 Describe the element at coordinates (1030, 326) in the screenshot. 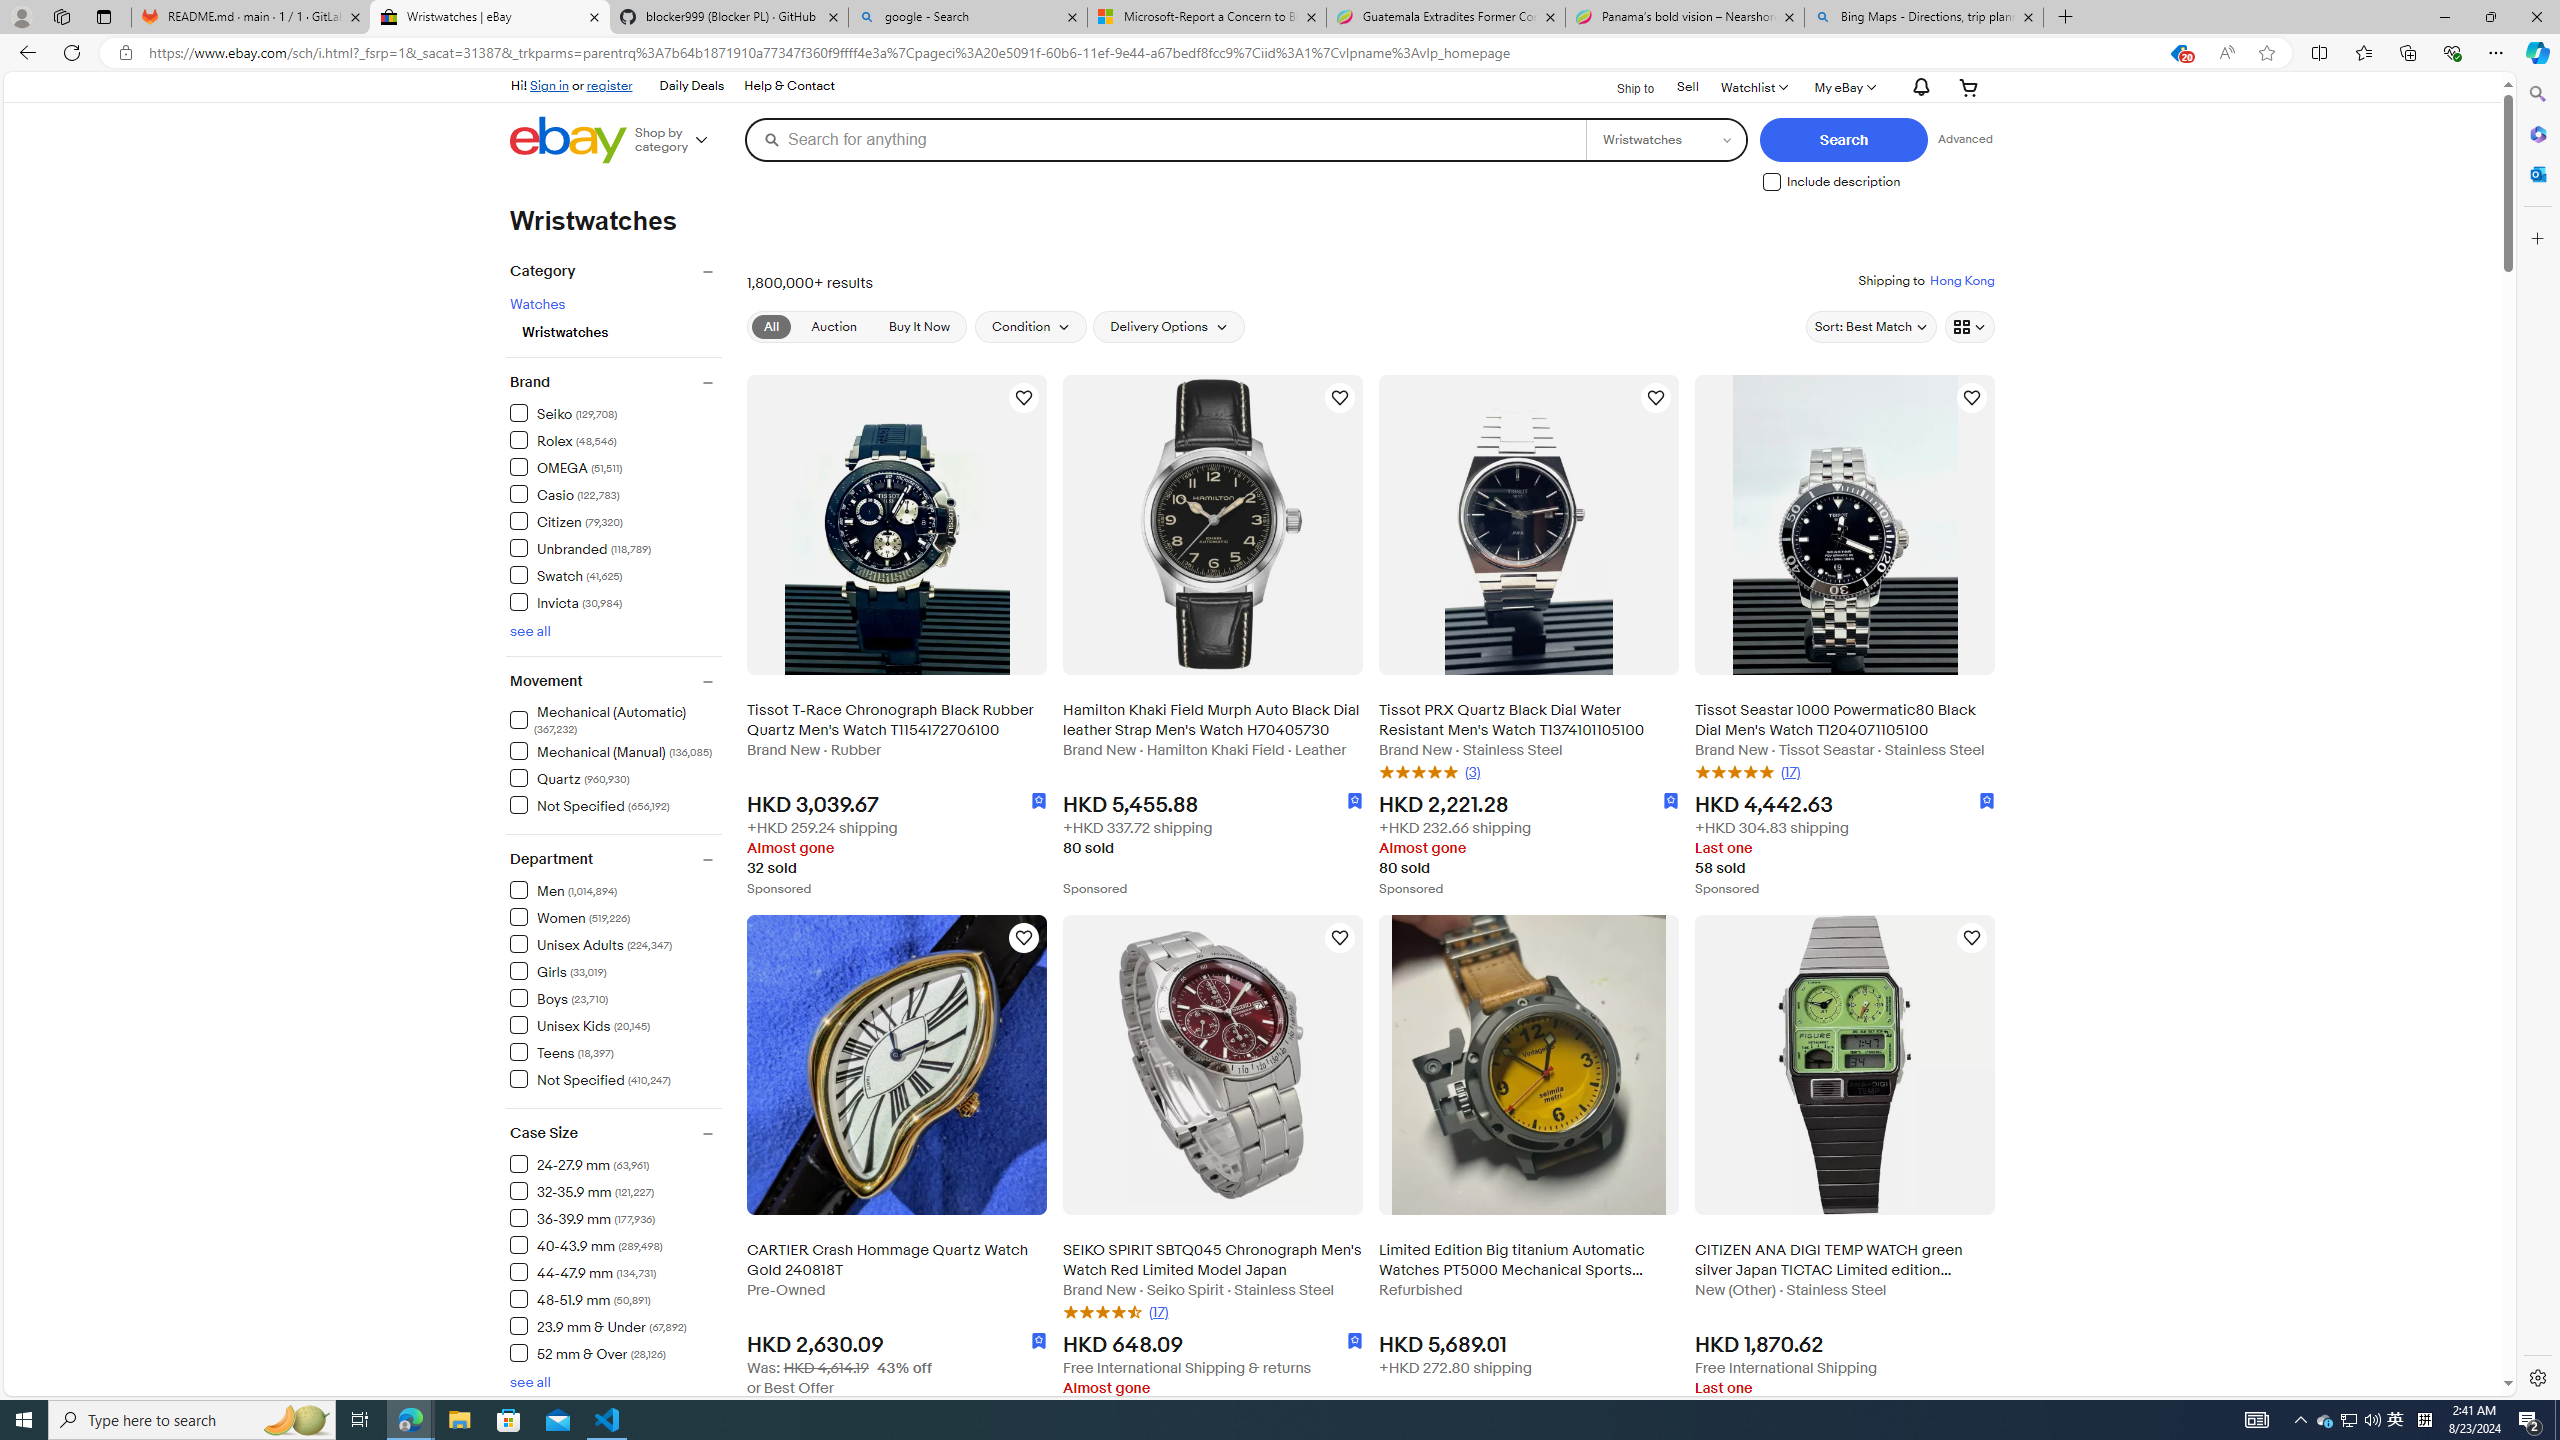

I see `Condition` at that location.